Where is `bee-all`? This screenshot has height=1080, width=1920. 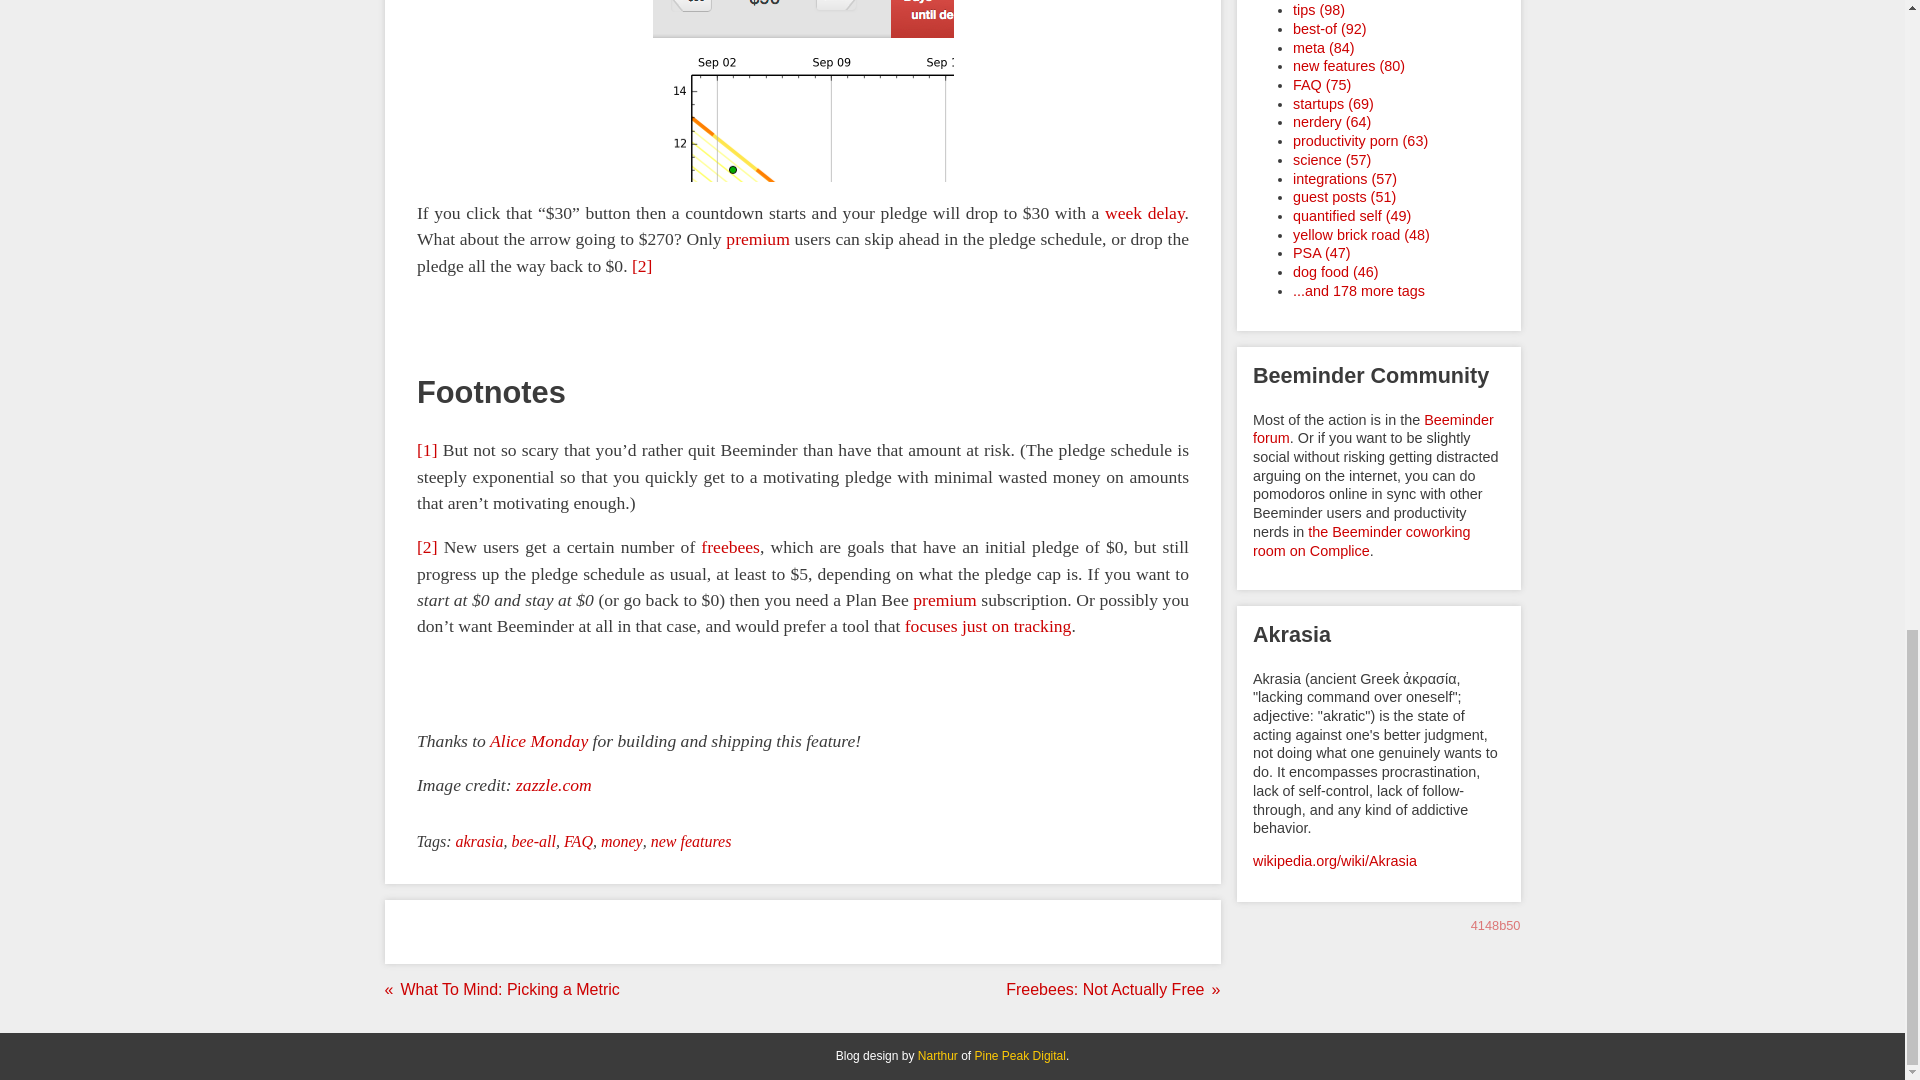 bee-all is located at coordinates (532, 842).